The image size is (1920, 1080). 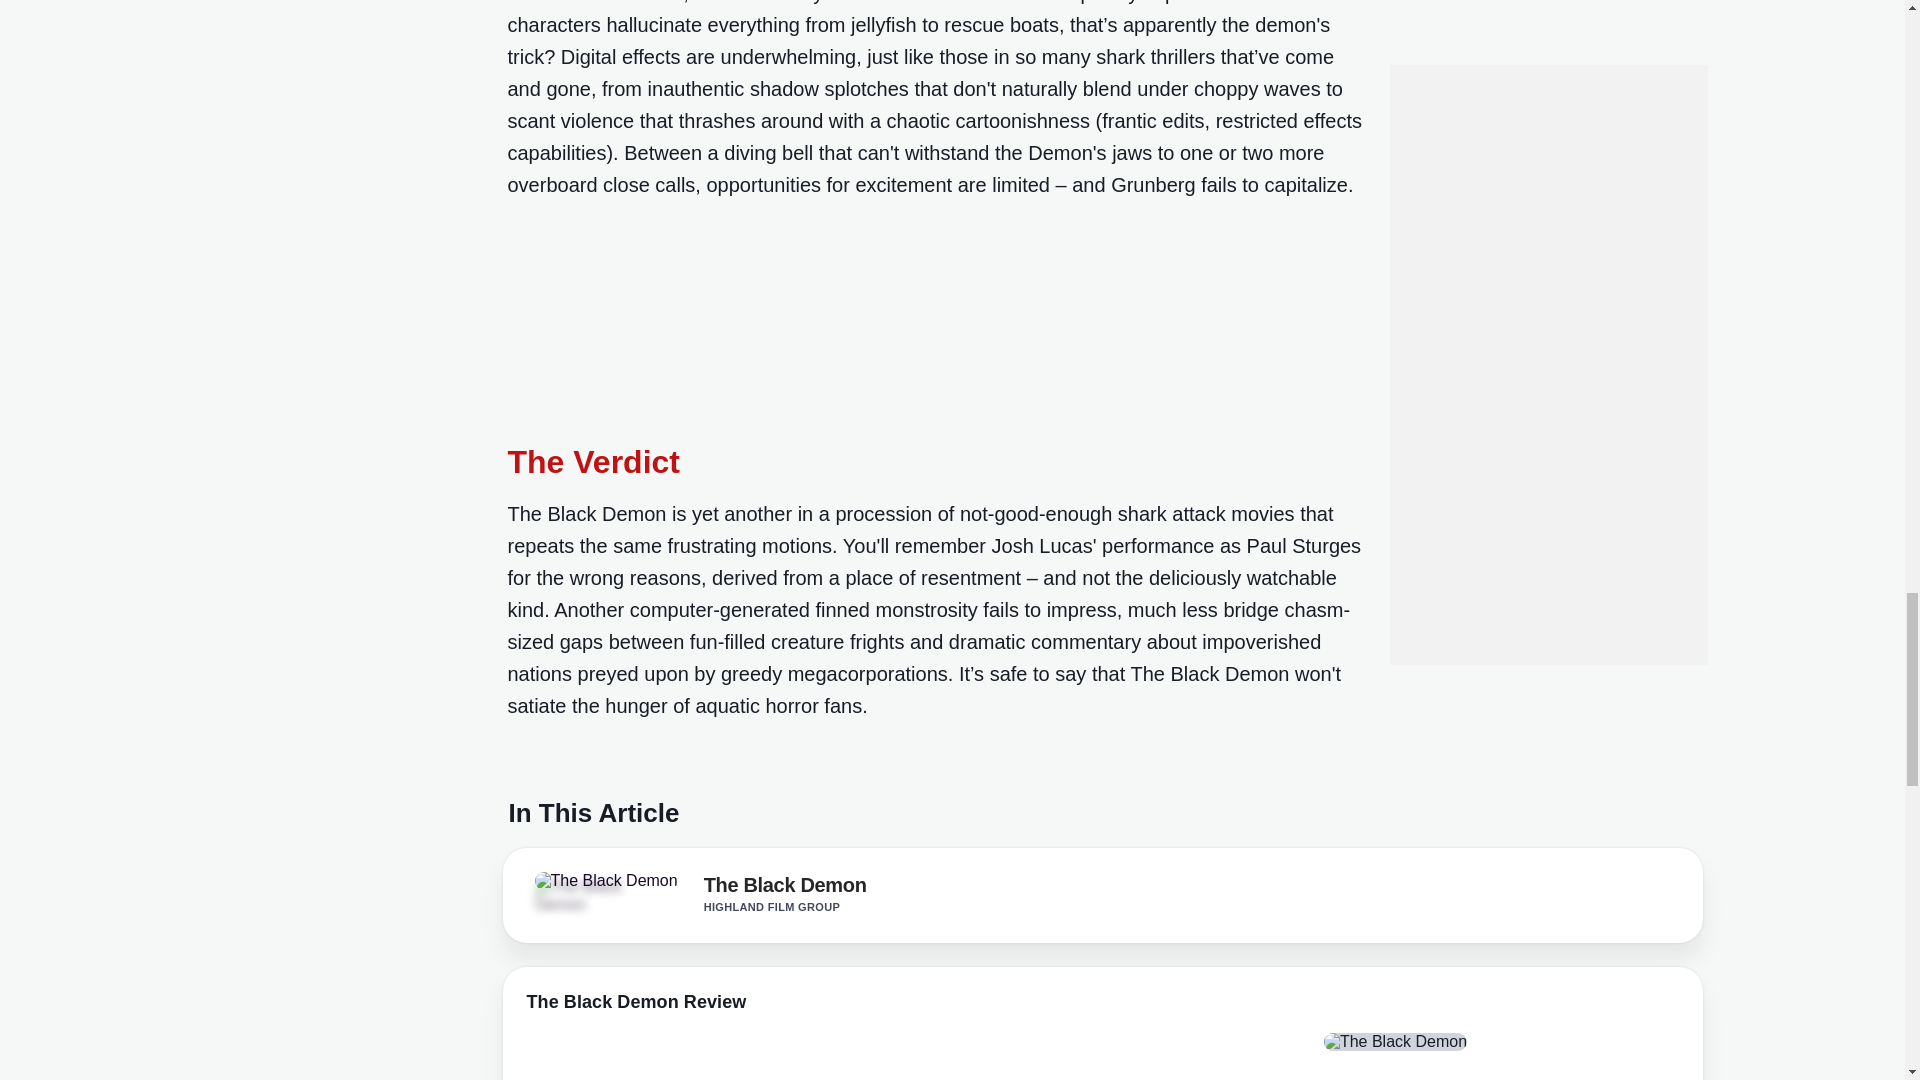 What do you see at coordinates (605, 880) in the screenshot?
I see `The Black Demon` at bounding box center [605, 880].